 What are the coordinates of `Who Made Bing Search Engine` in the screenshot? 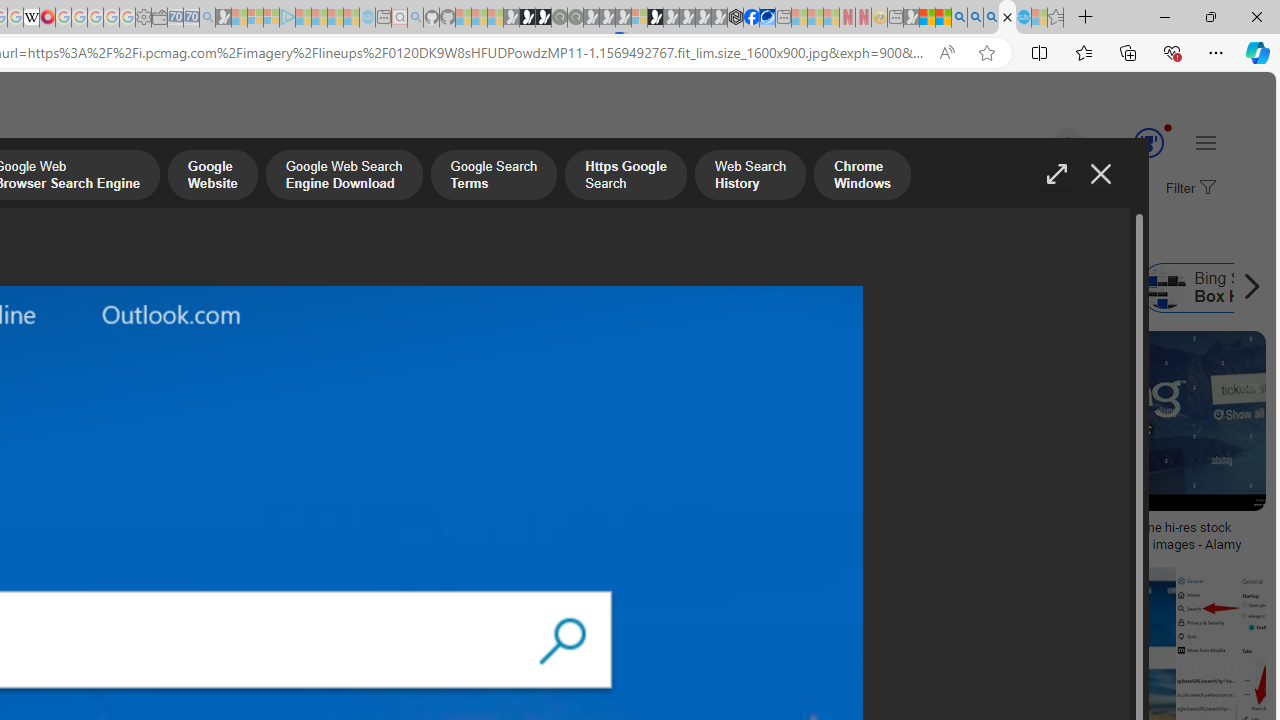 It's located at (516, 288).